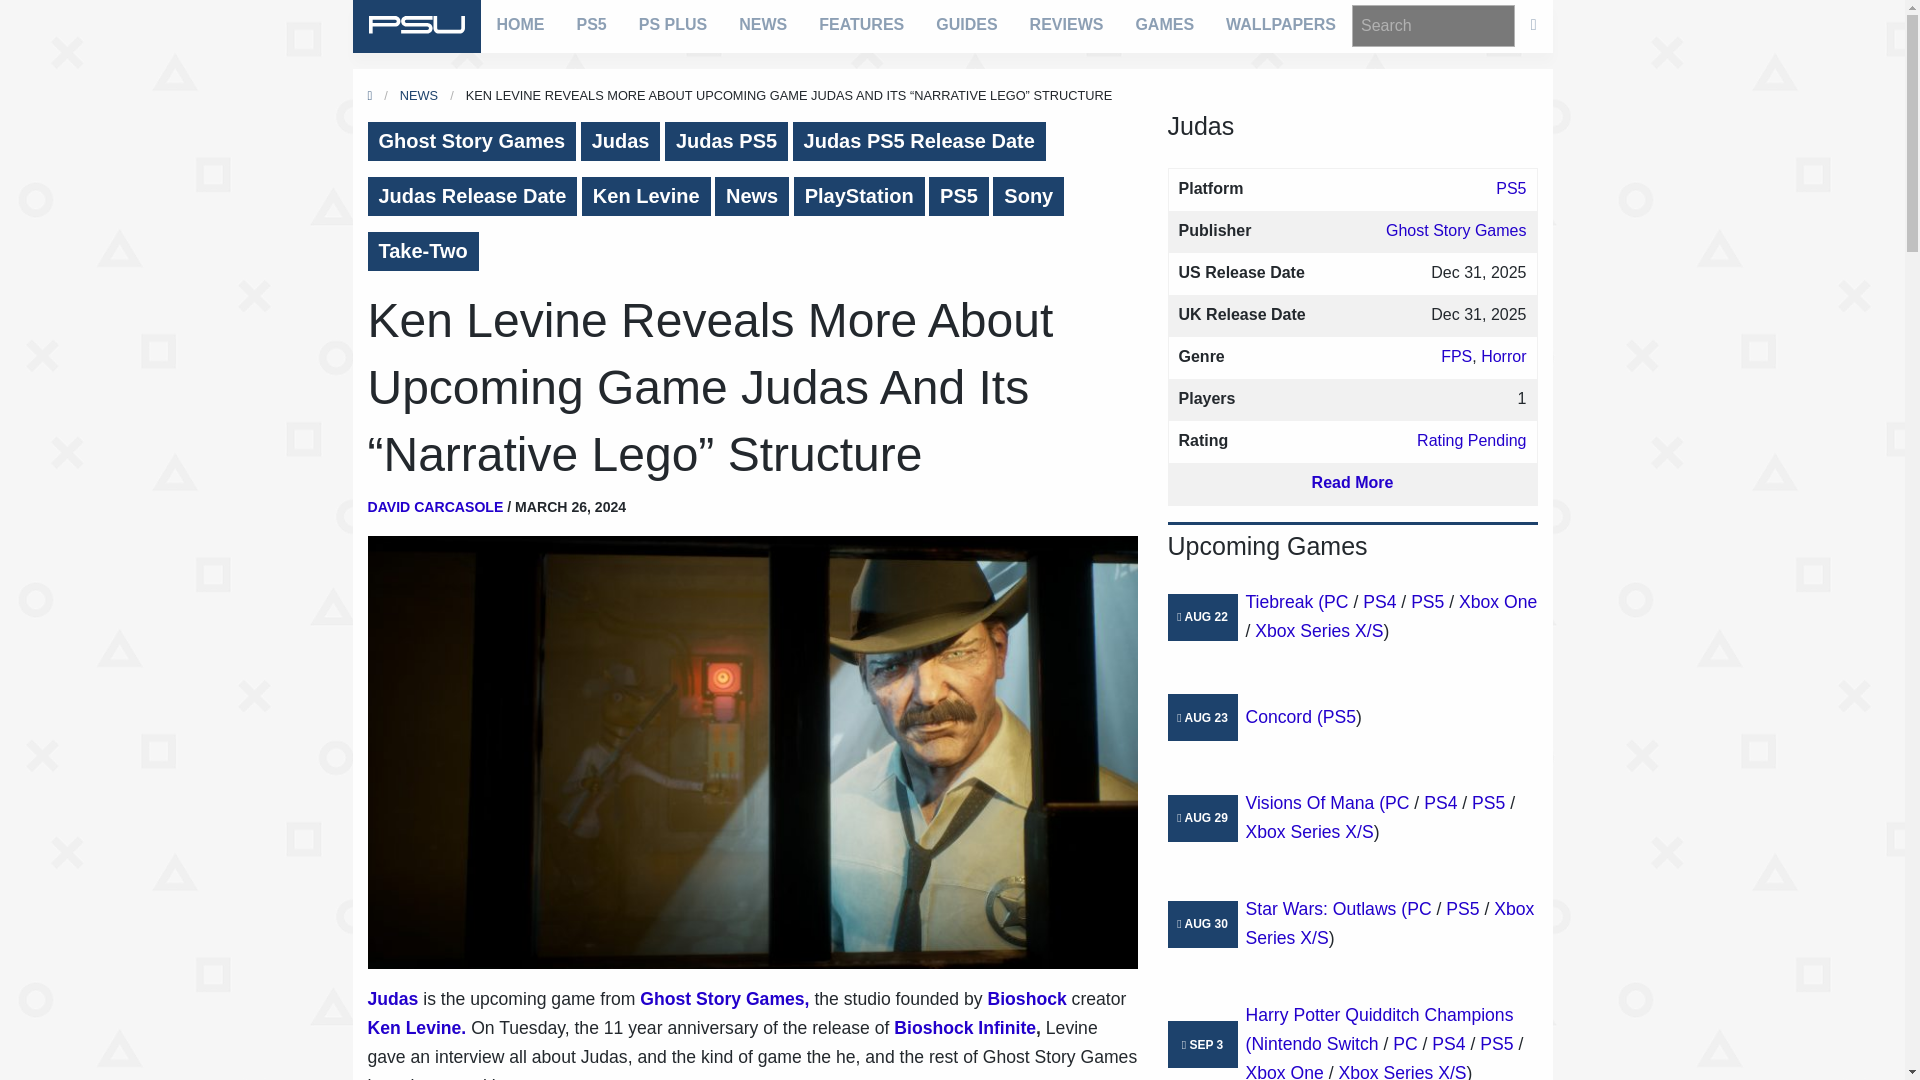 This screenshot has height=1080, width=1920. Describe the element at coordinates (966, 24) in the screenshot. I see `GUIDES` at that location.